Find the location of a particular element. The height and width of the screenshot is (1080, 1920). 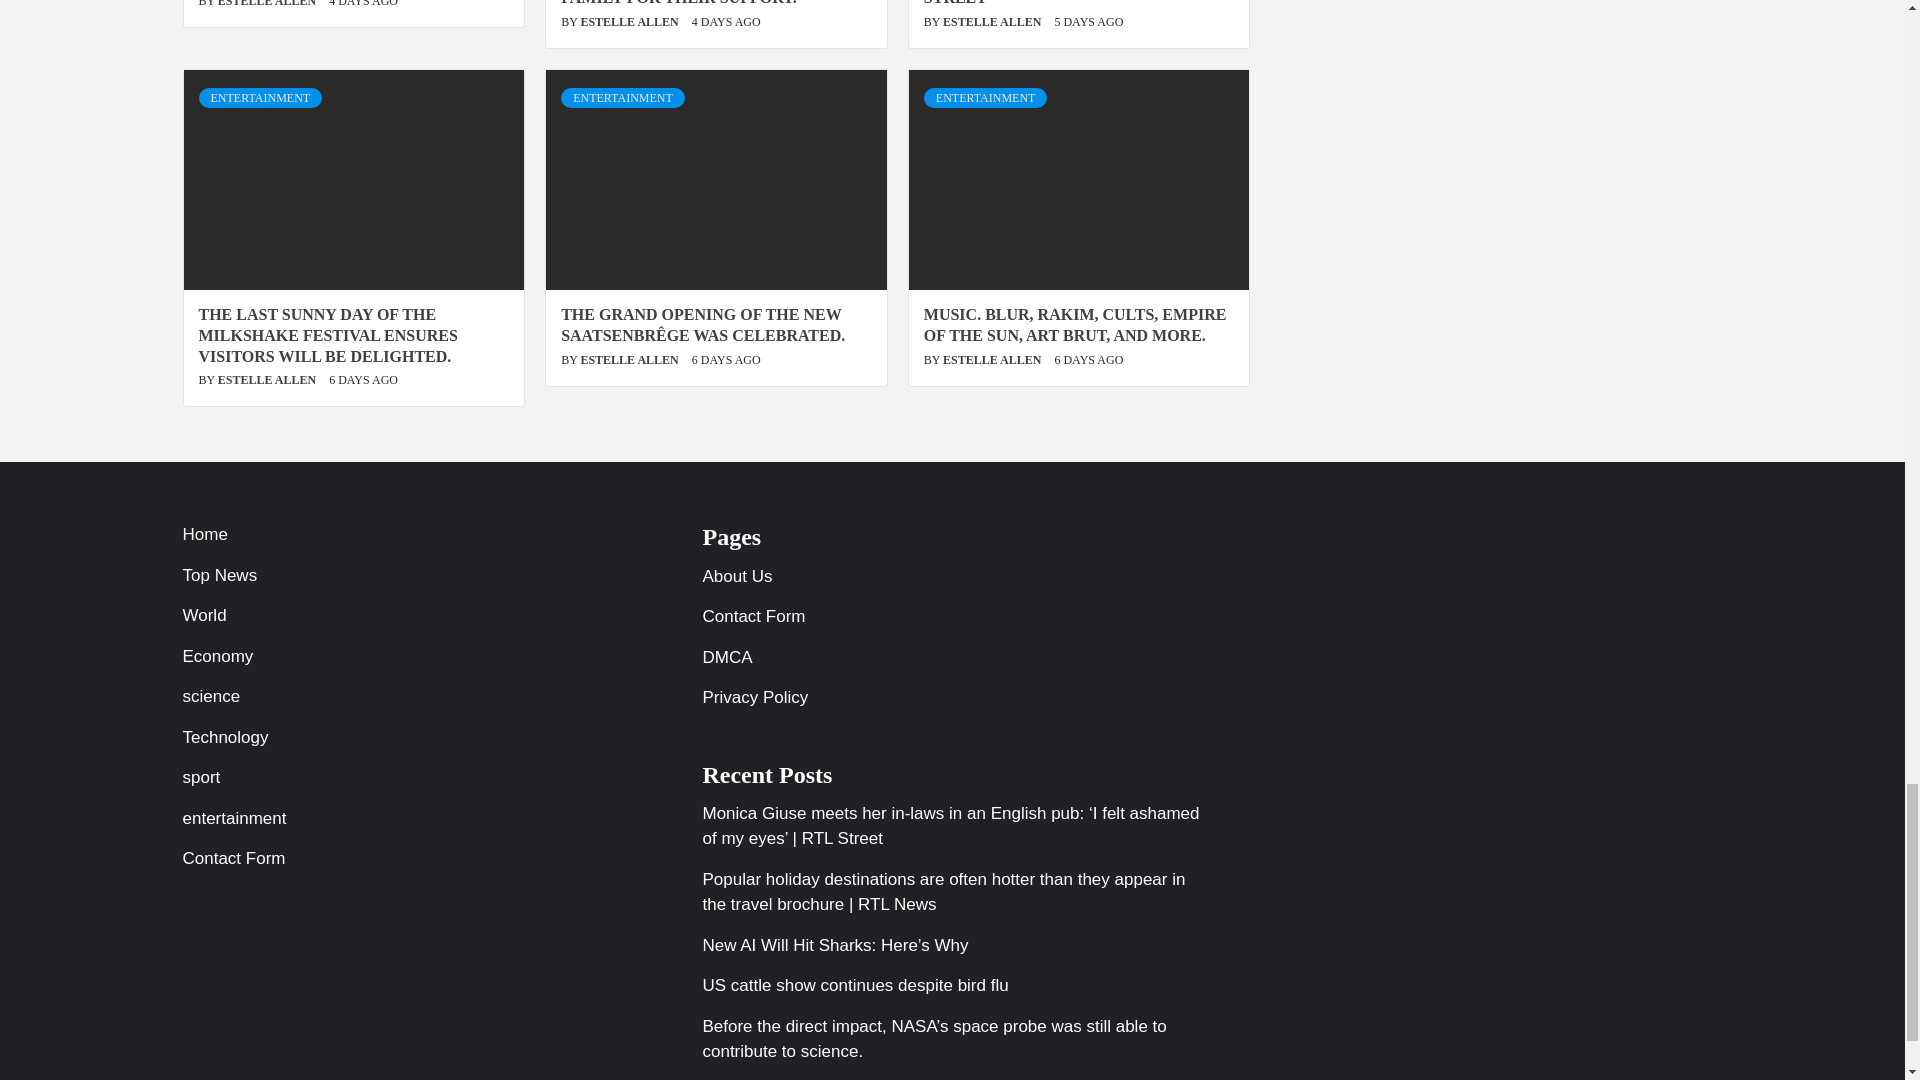

ESTELLE ALLEN is located at coordinates (268, 379).